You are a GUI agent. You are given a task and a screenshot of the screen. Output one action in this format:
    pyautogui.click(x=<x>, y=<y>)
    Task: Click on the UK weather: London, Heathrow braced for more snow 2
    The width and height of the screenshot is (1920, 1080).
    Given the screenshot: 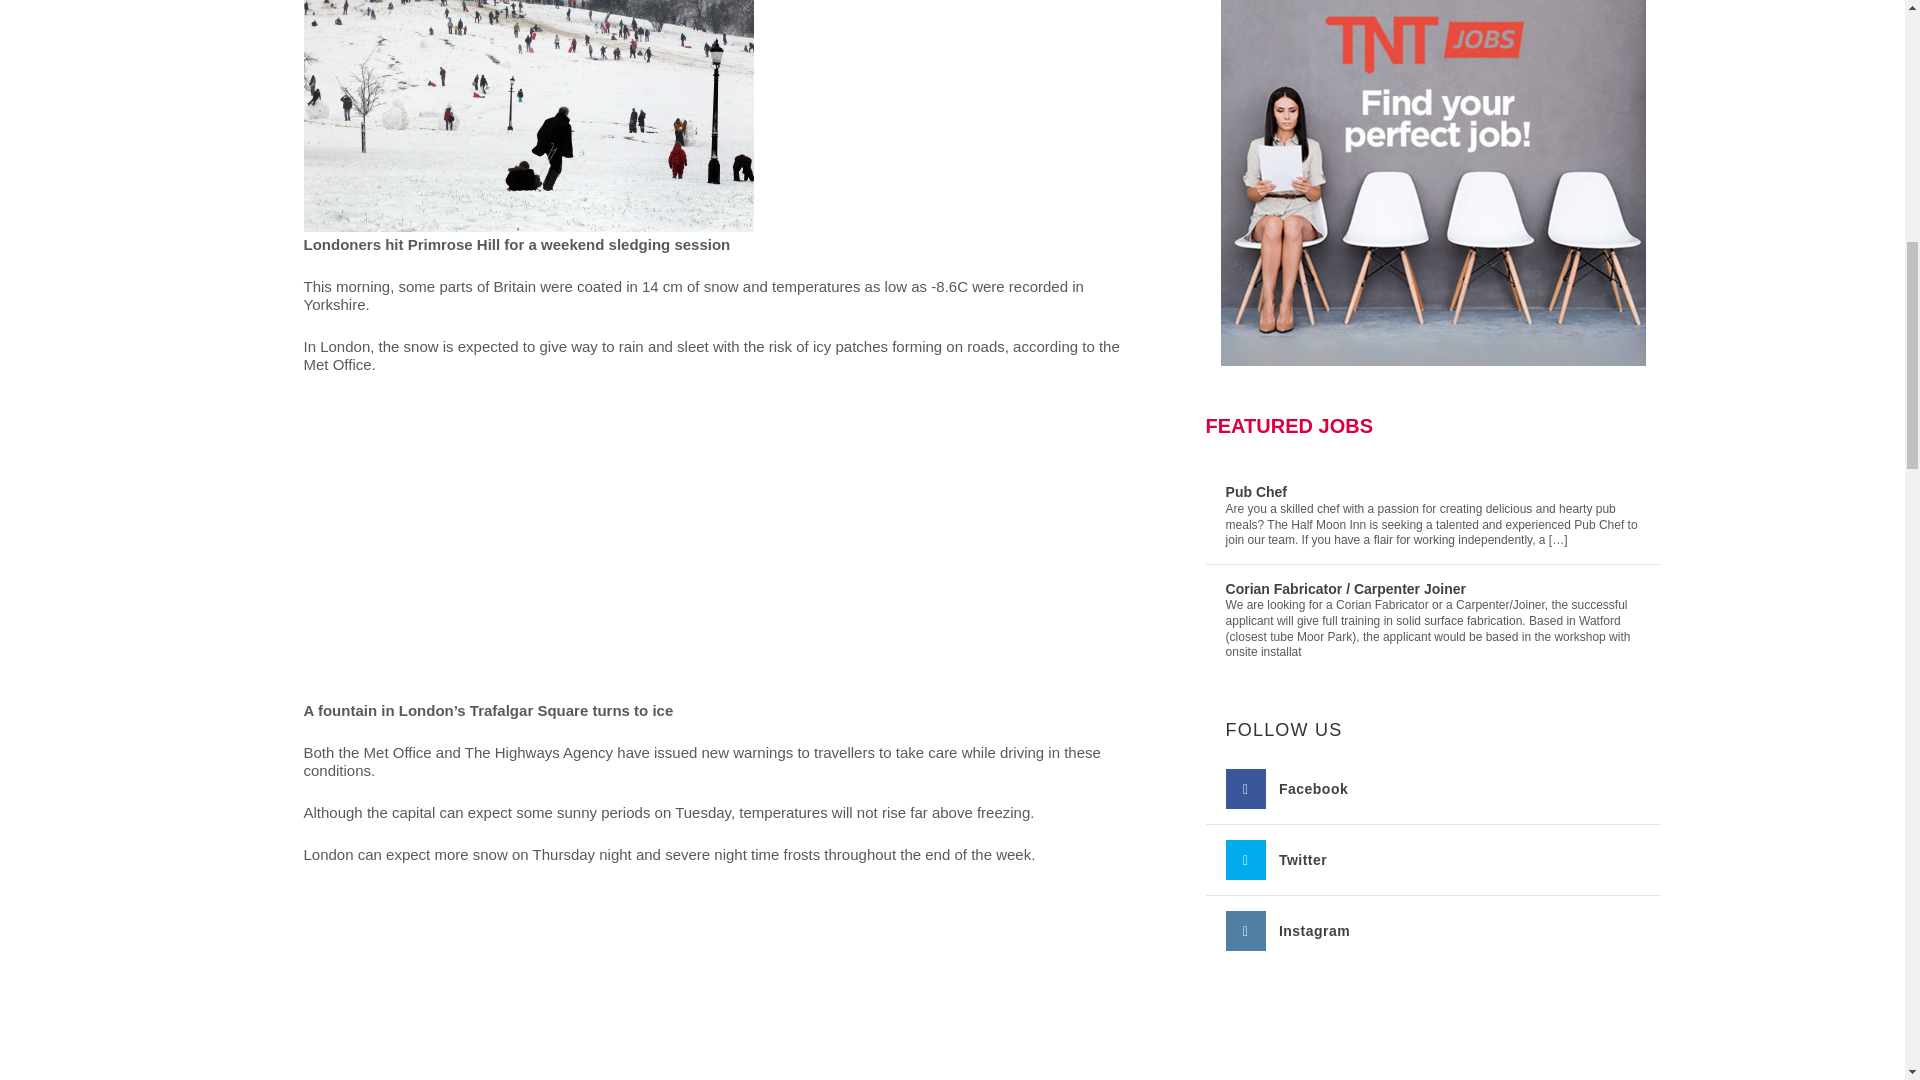 What is the action you would take?
    pyautogui.click(x=528, y=548)
    